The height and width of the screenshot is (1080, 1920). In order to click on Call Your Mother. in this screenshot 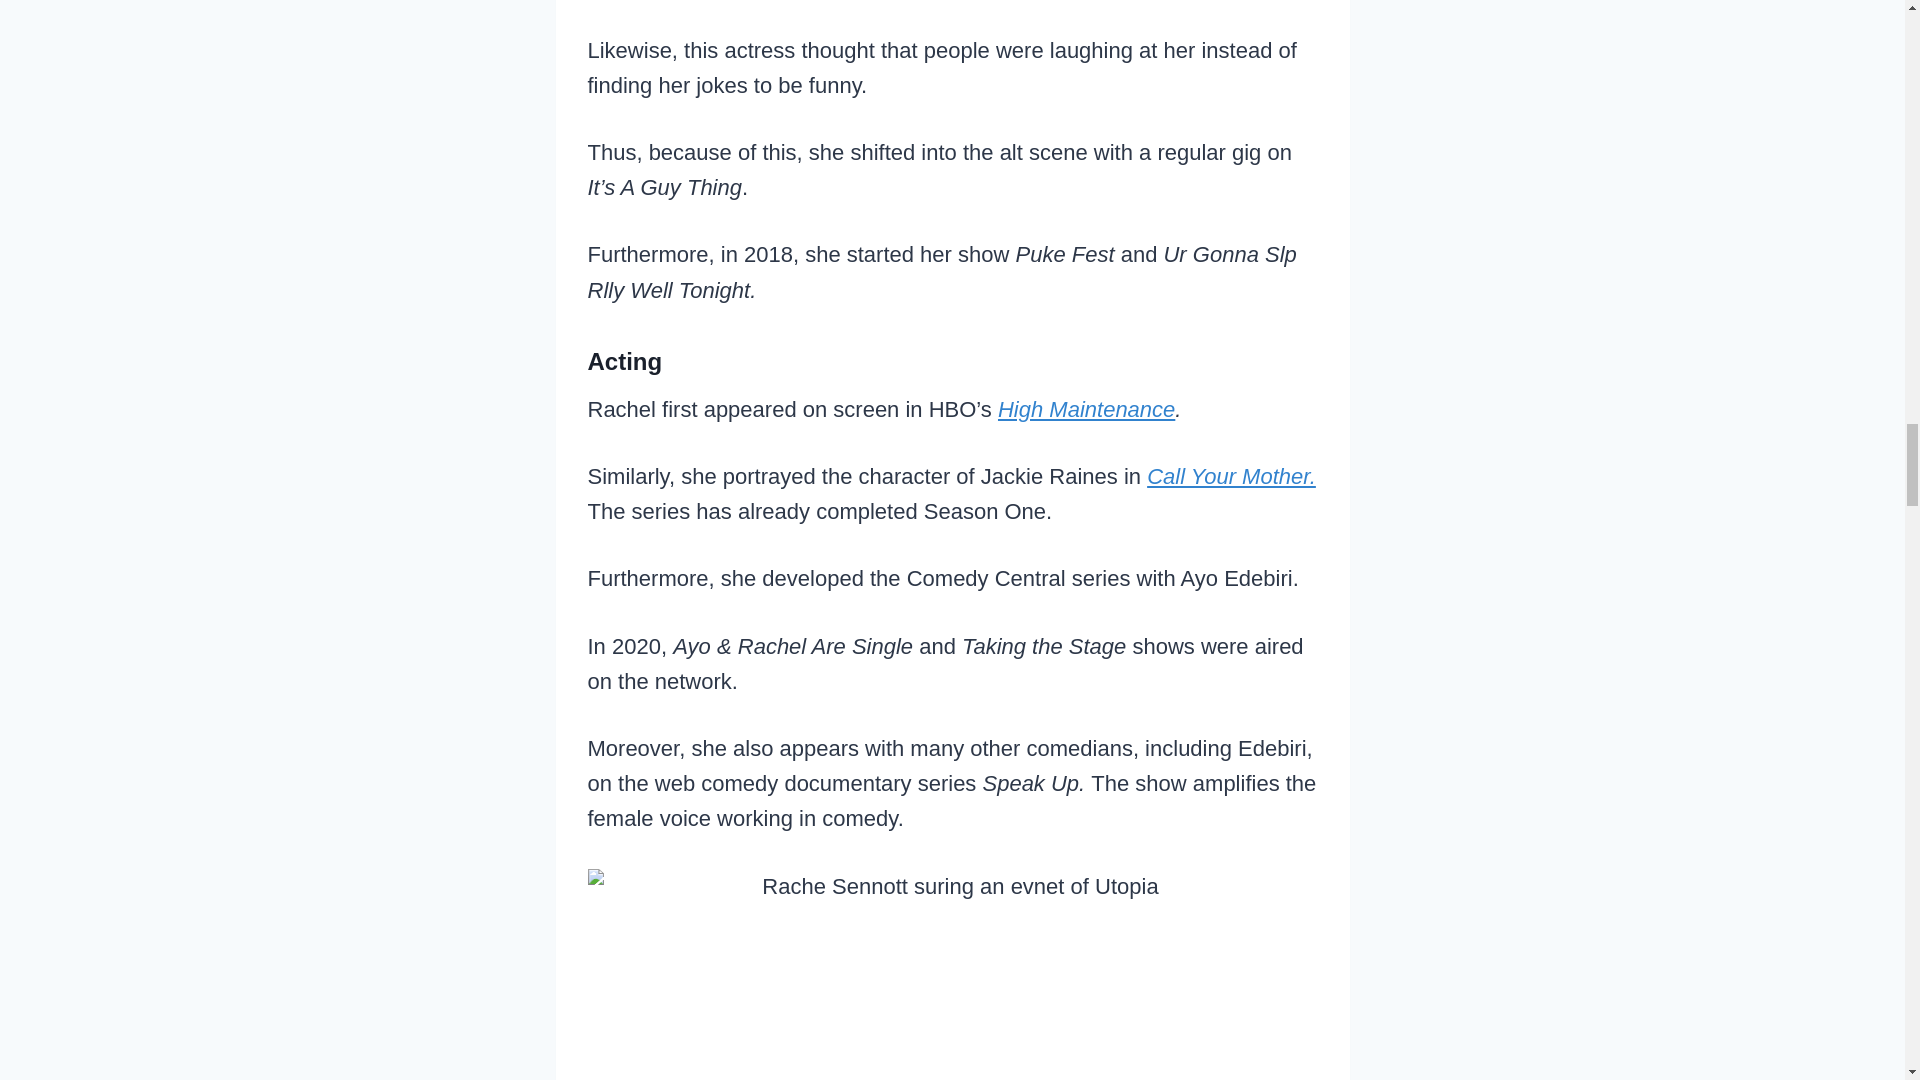, I will do `click(1230, 476)`.